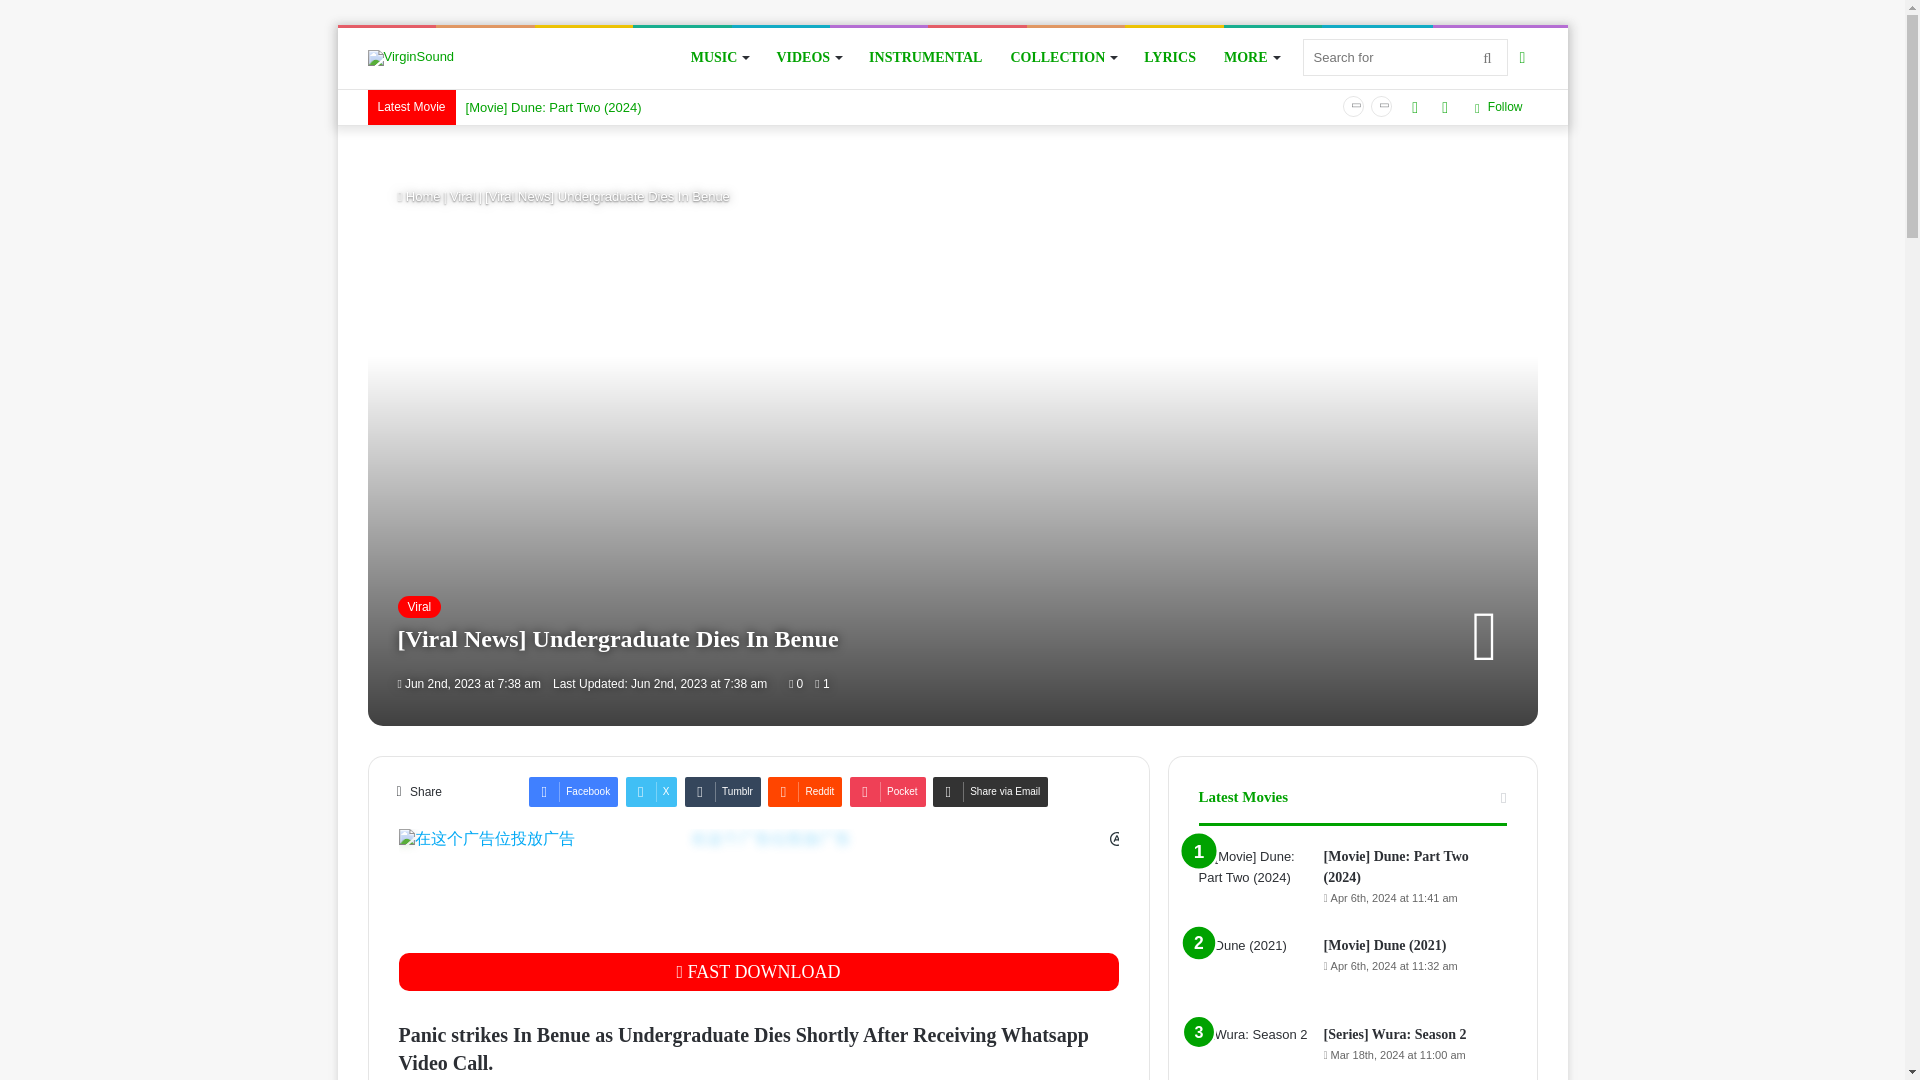 The width and height of the screenshot is (1920, 1080). What do you see at coordinates (808, 58) in the screenshot?
I see `VIDEOS` at bounding box center [808, 58].